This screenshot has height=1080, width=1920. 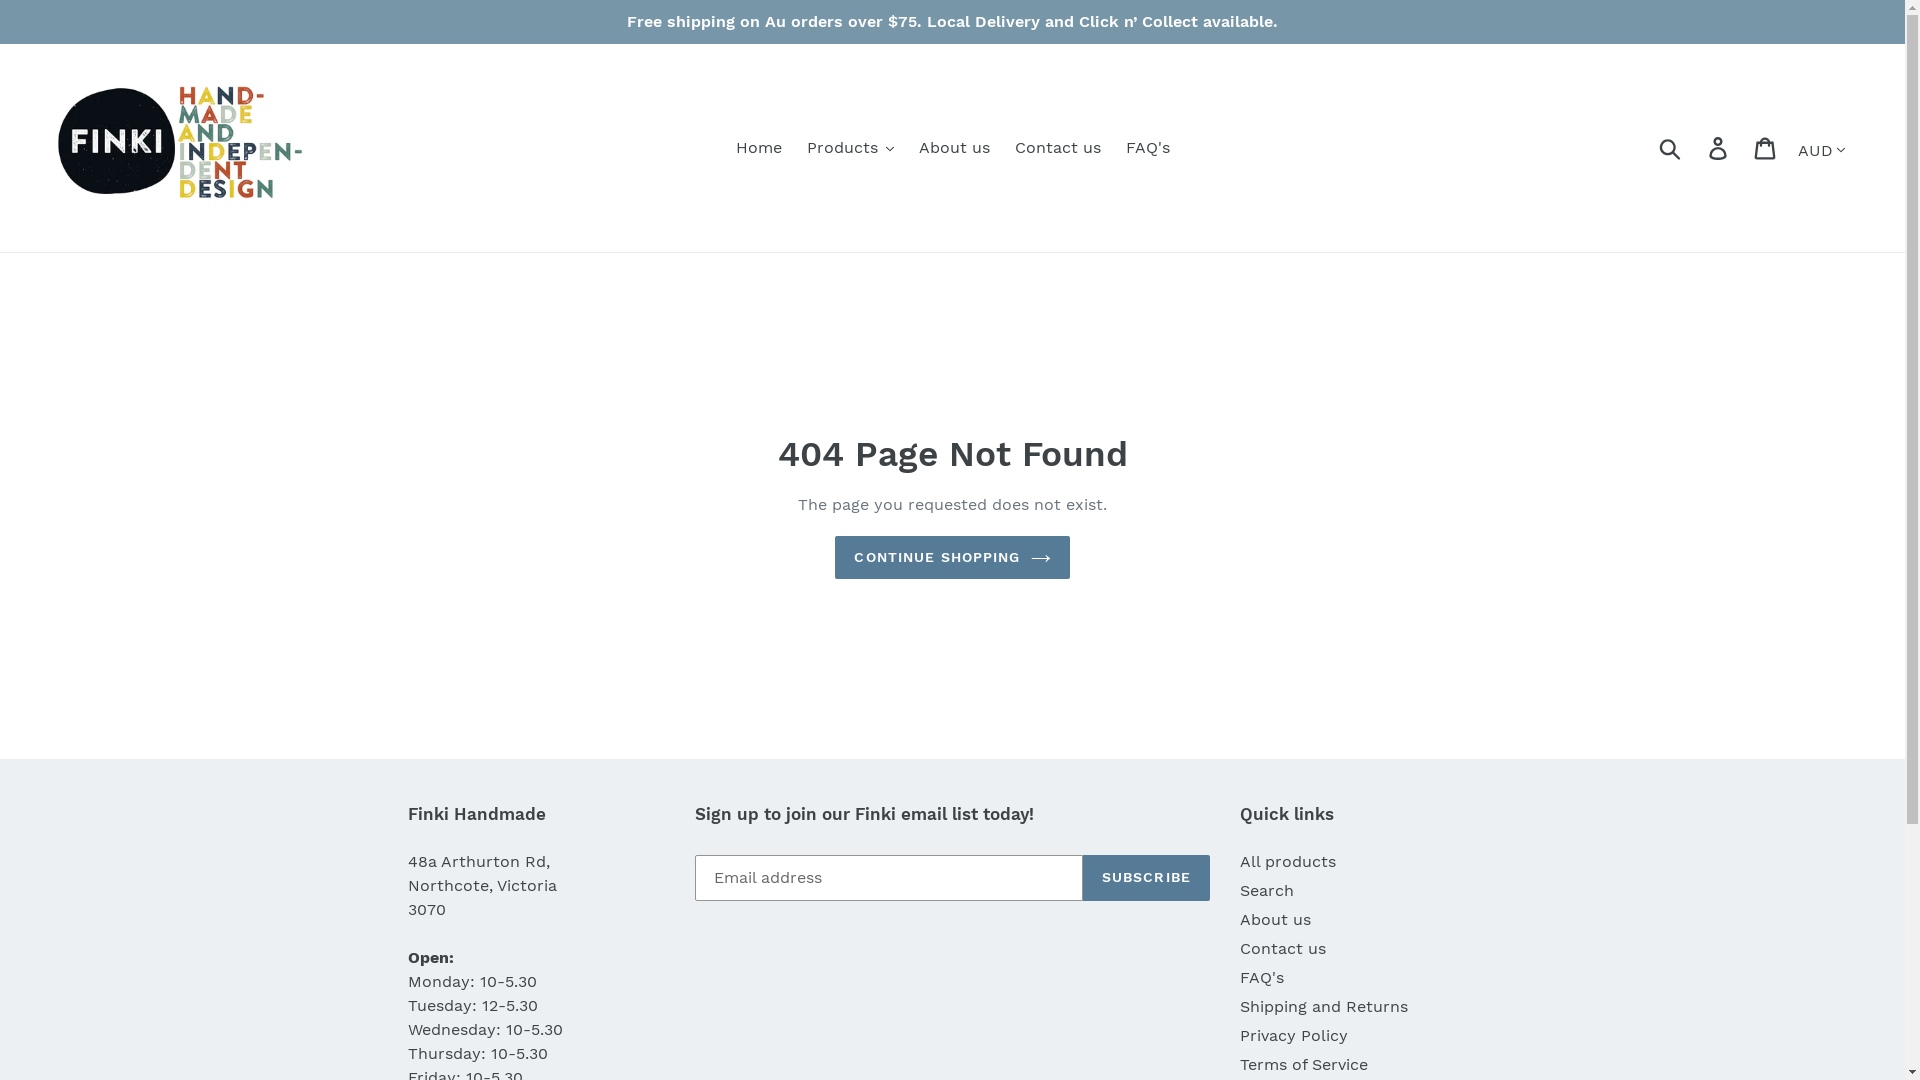 I want to click on CONTINUE SHOPPING, so click(x=952, y=558).